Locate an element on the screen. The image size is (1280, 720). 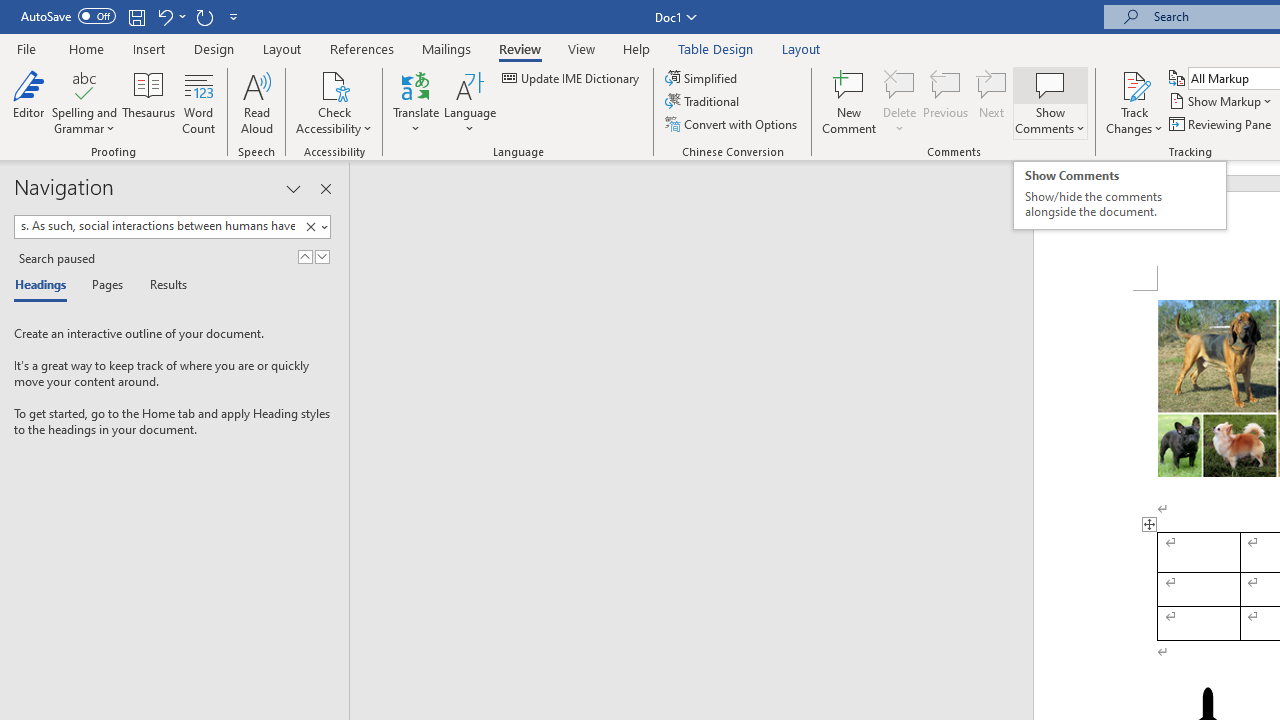
Traditional is located at coordinates (704, 102).